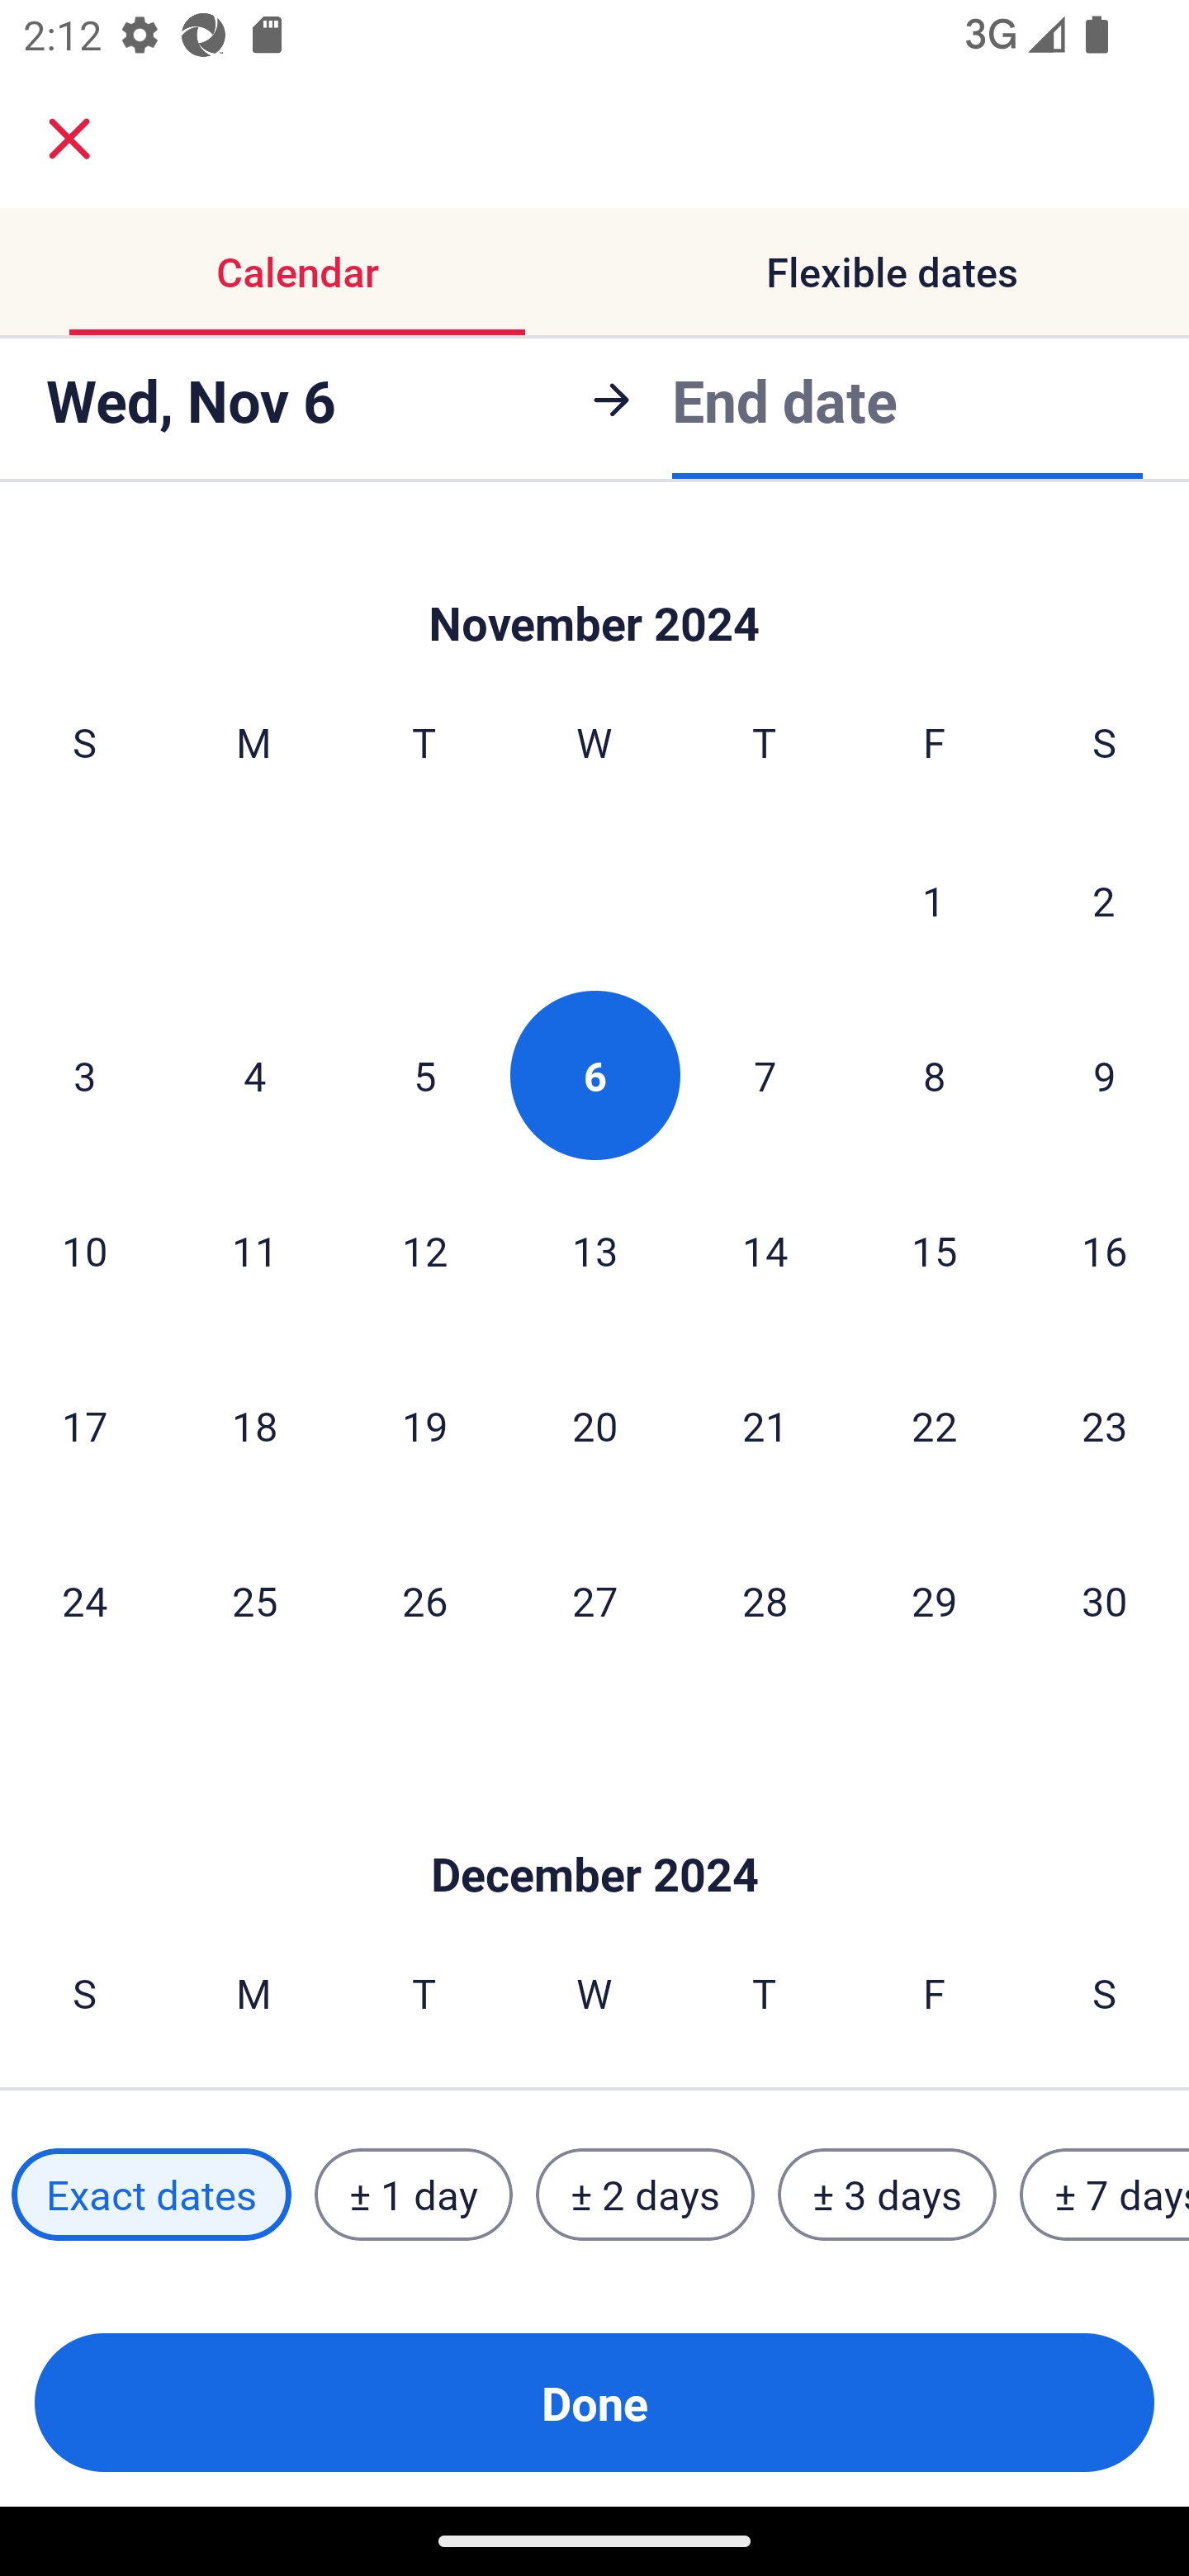 The width and height of the screenshot is (1189, 2576). What do you see at coordinates (84, 1250) in the screenshot?
I see `10 Sunday, November 10, 2024` at bounding box center [84, 1250].